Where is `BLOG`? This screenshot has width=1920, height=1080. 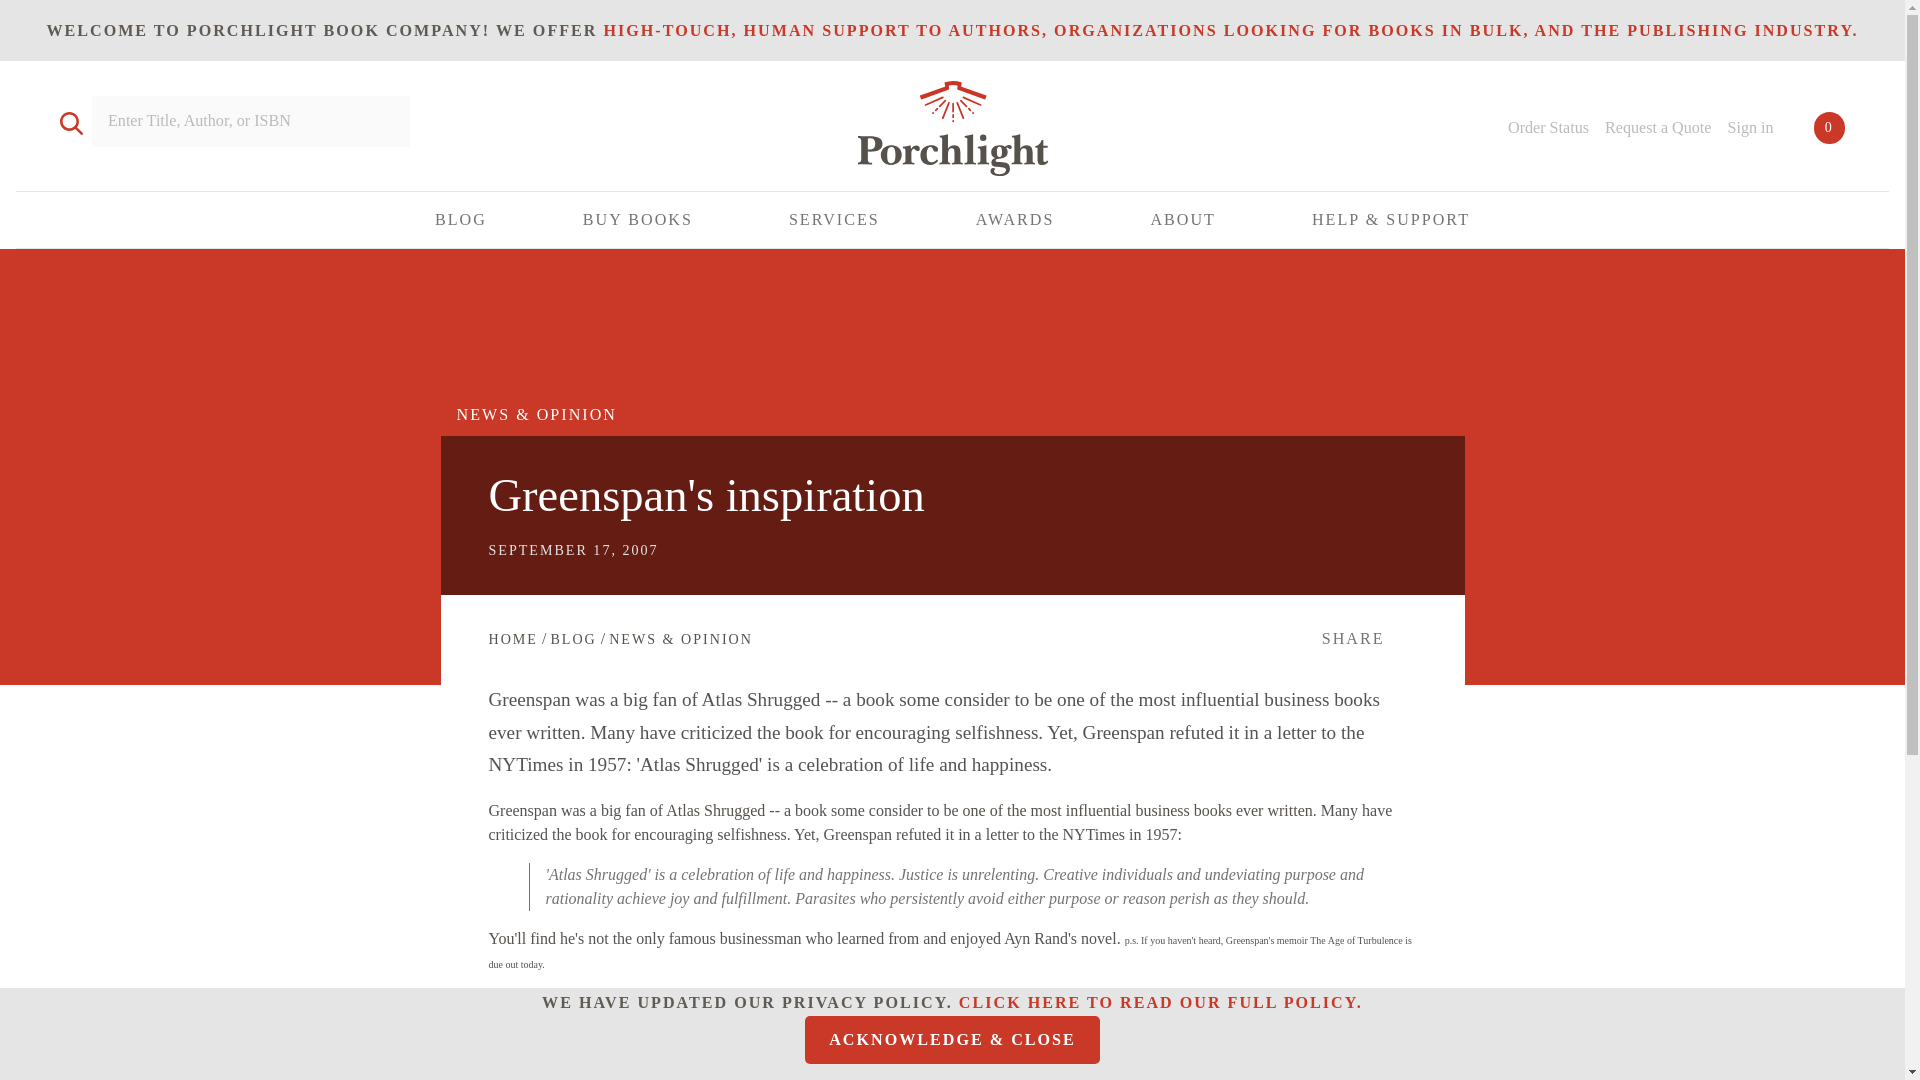 BLOG is located at coordinates (461, 220).